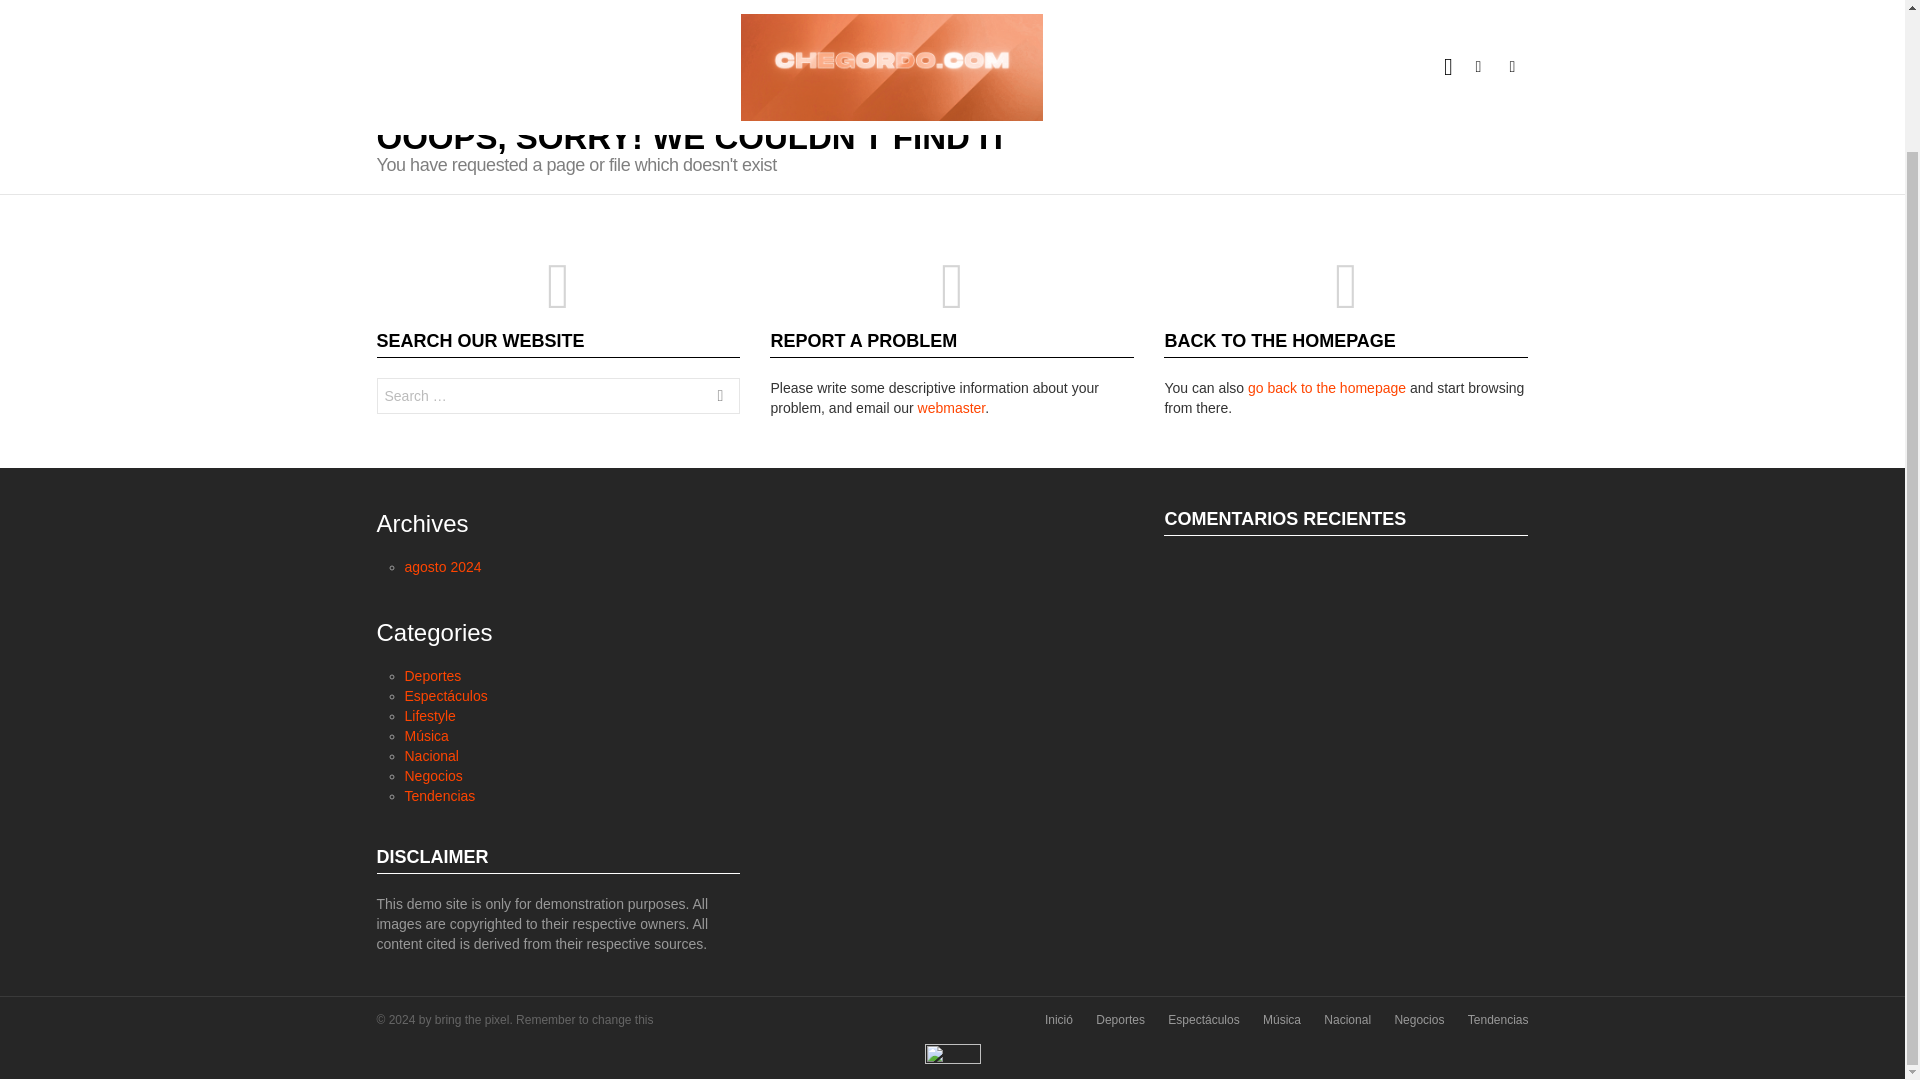  I want to click on DEPORTES, so click(491, 52).